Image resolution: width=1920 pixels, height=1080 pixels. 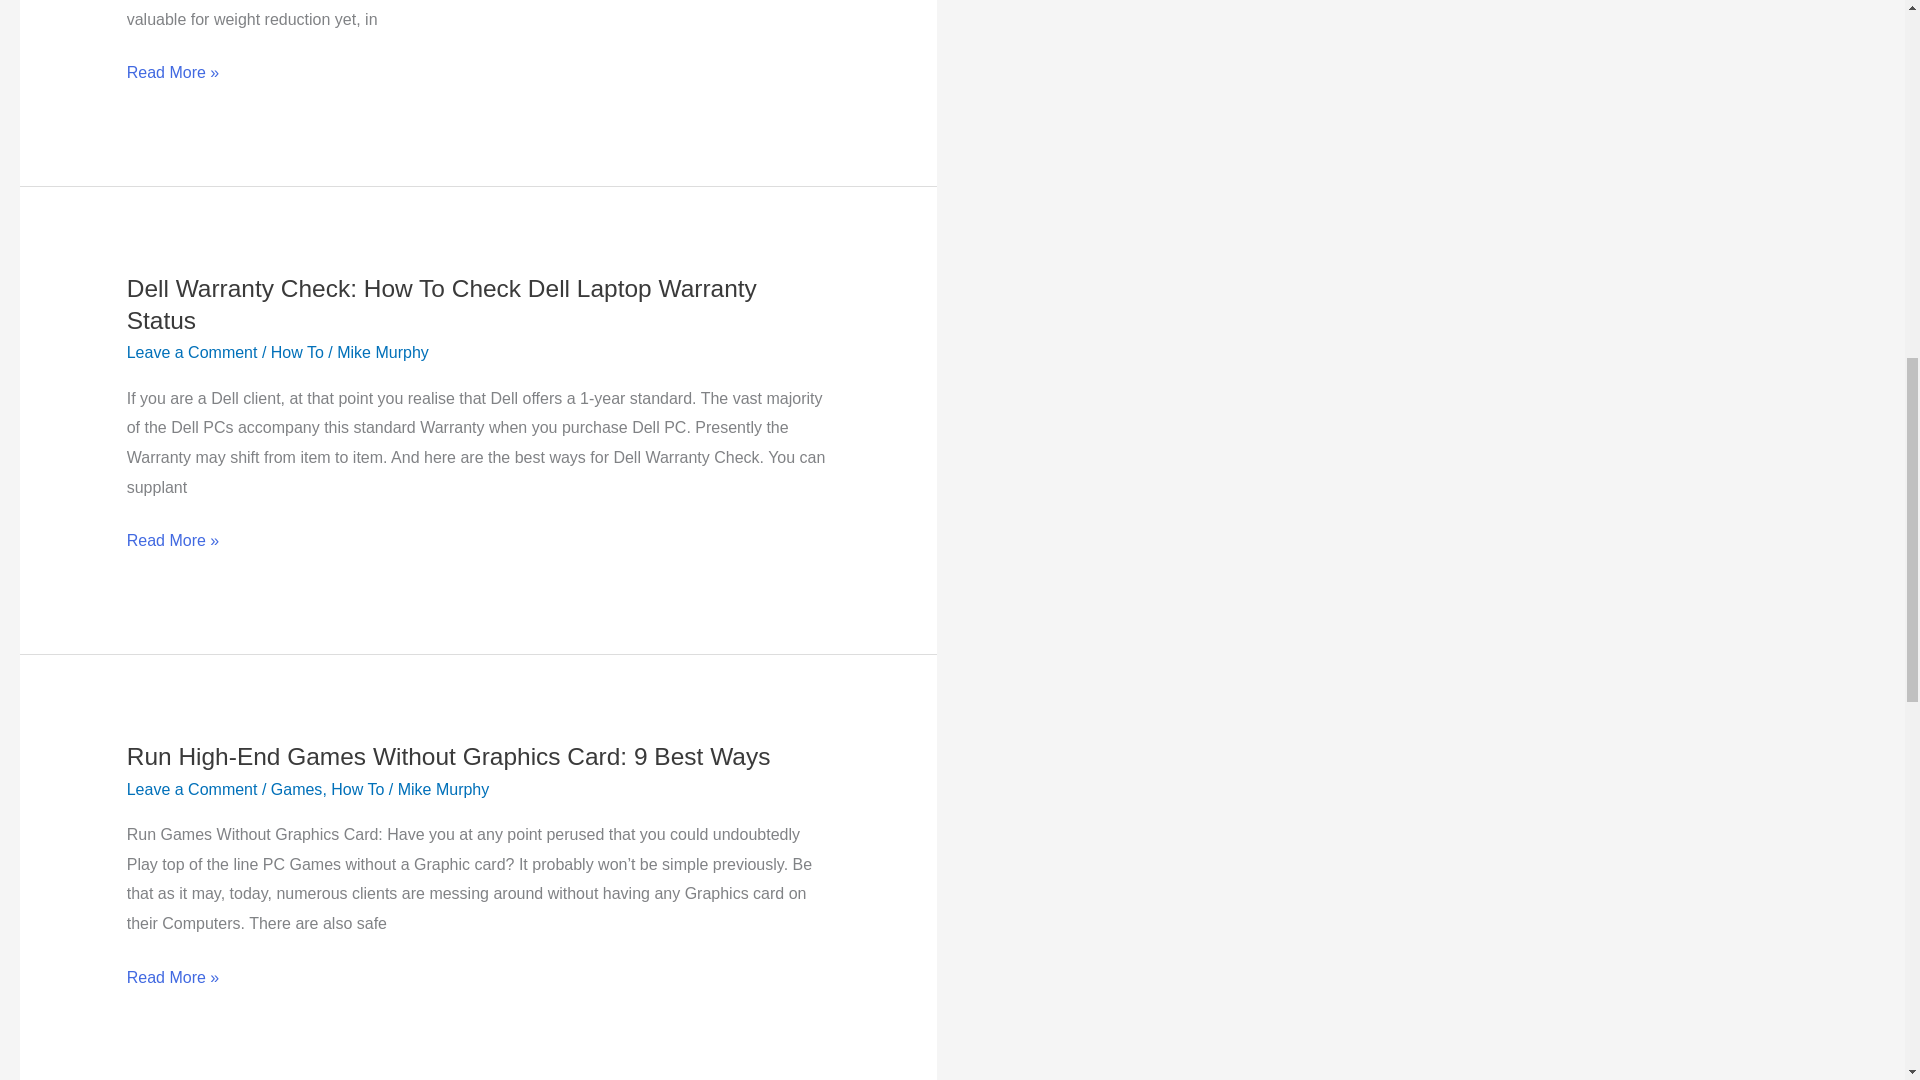 What do you see at coordinates (357, 789) in the screenshot?
I see `How To` at bounding box center [357, 789].